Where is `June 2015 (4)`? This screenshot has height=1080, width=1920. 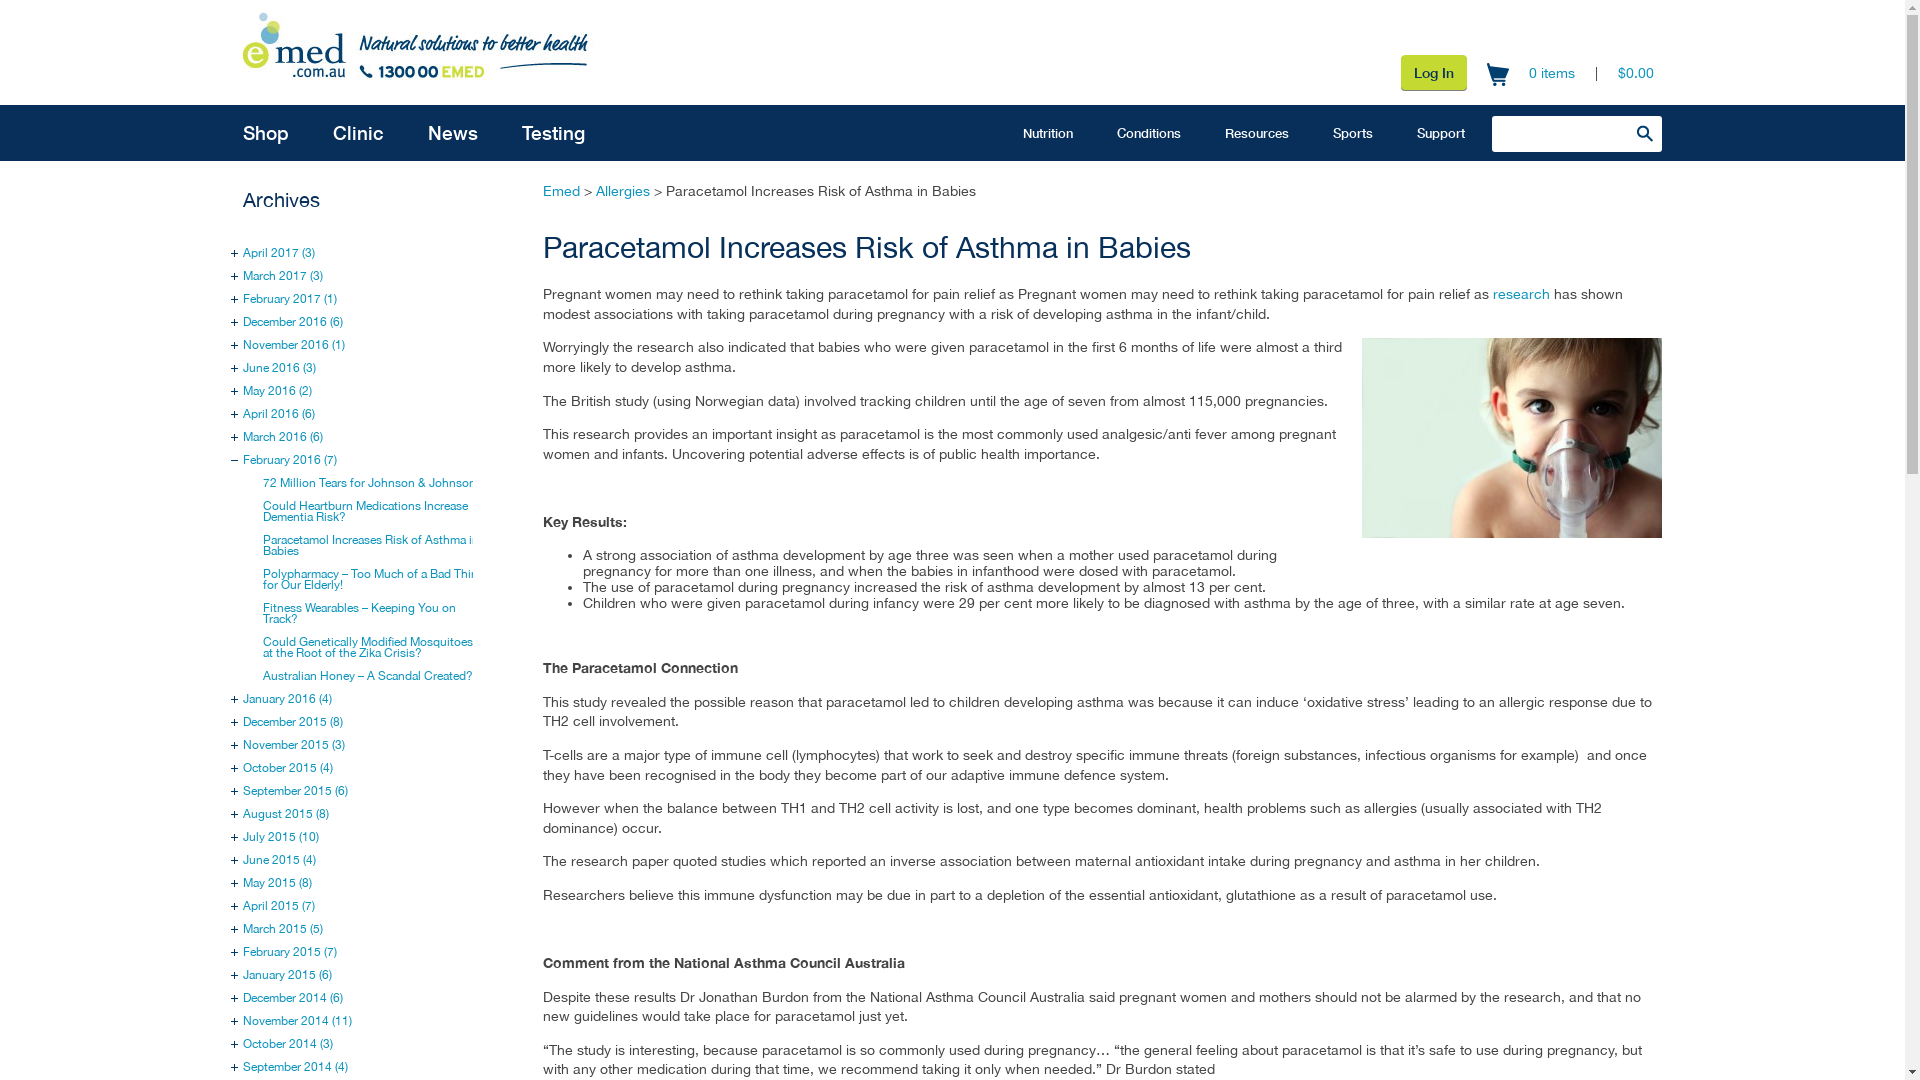 June 2015 (4) is located at coordinates (280, 860).